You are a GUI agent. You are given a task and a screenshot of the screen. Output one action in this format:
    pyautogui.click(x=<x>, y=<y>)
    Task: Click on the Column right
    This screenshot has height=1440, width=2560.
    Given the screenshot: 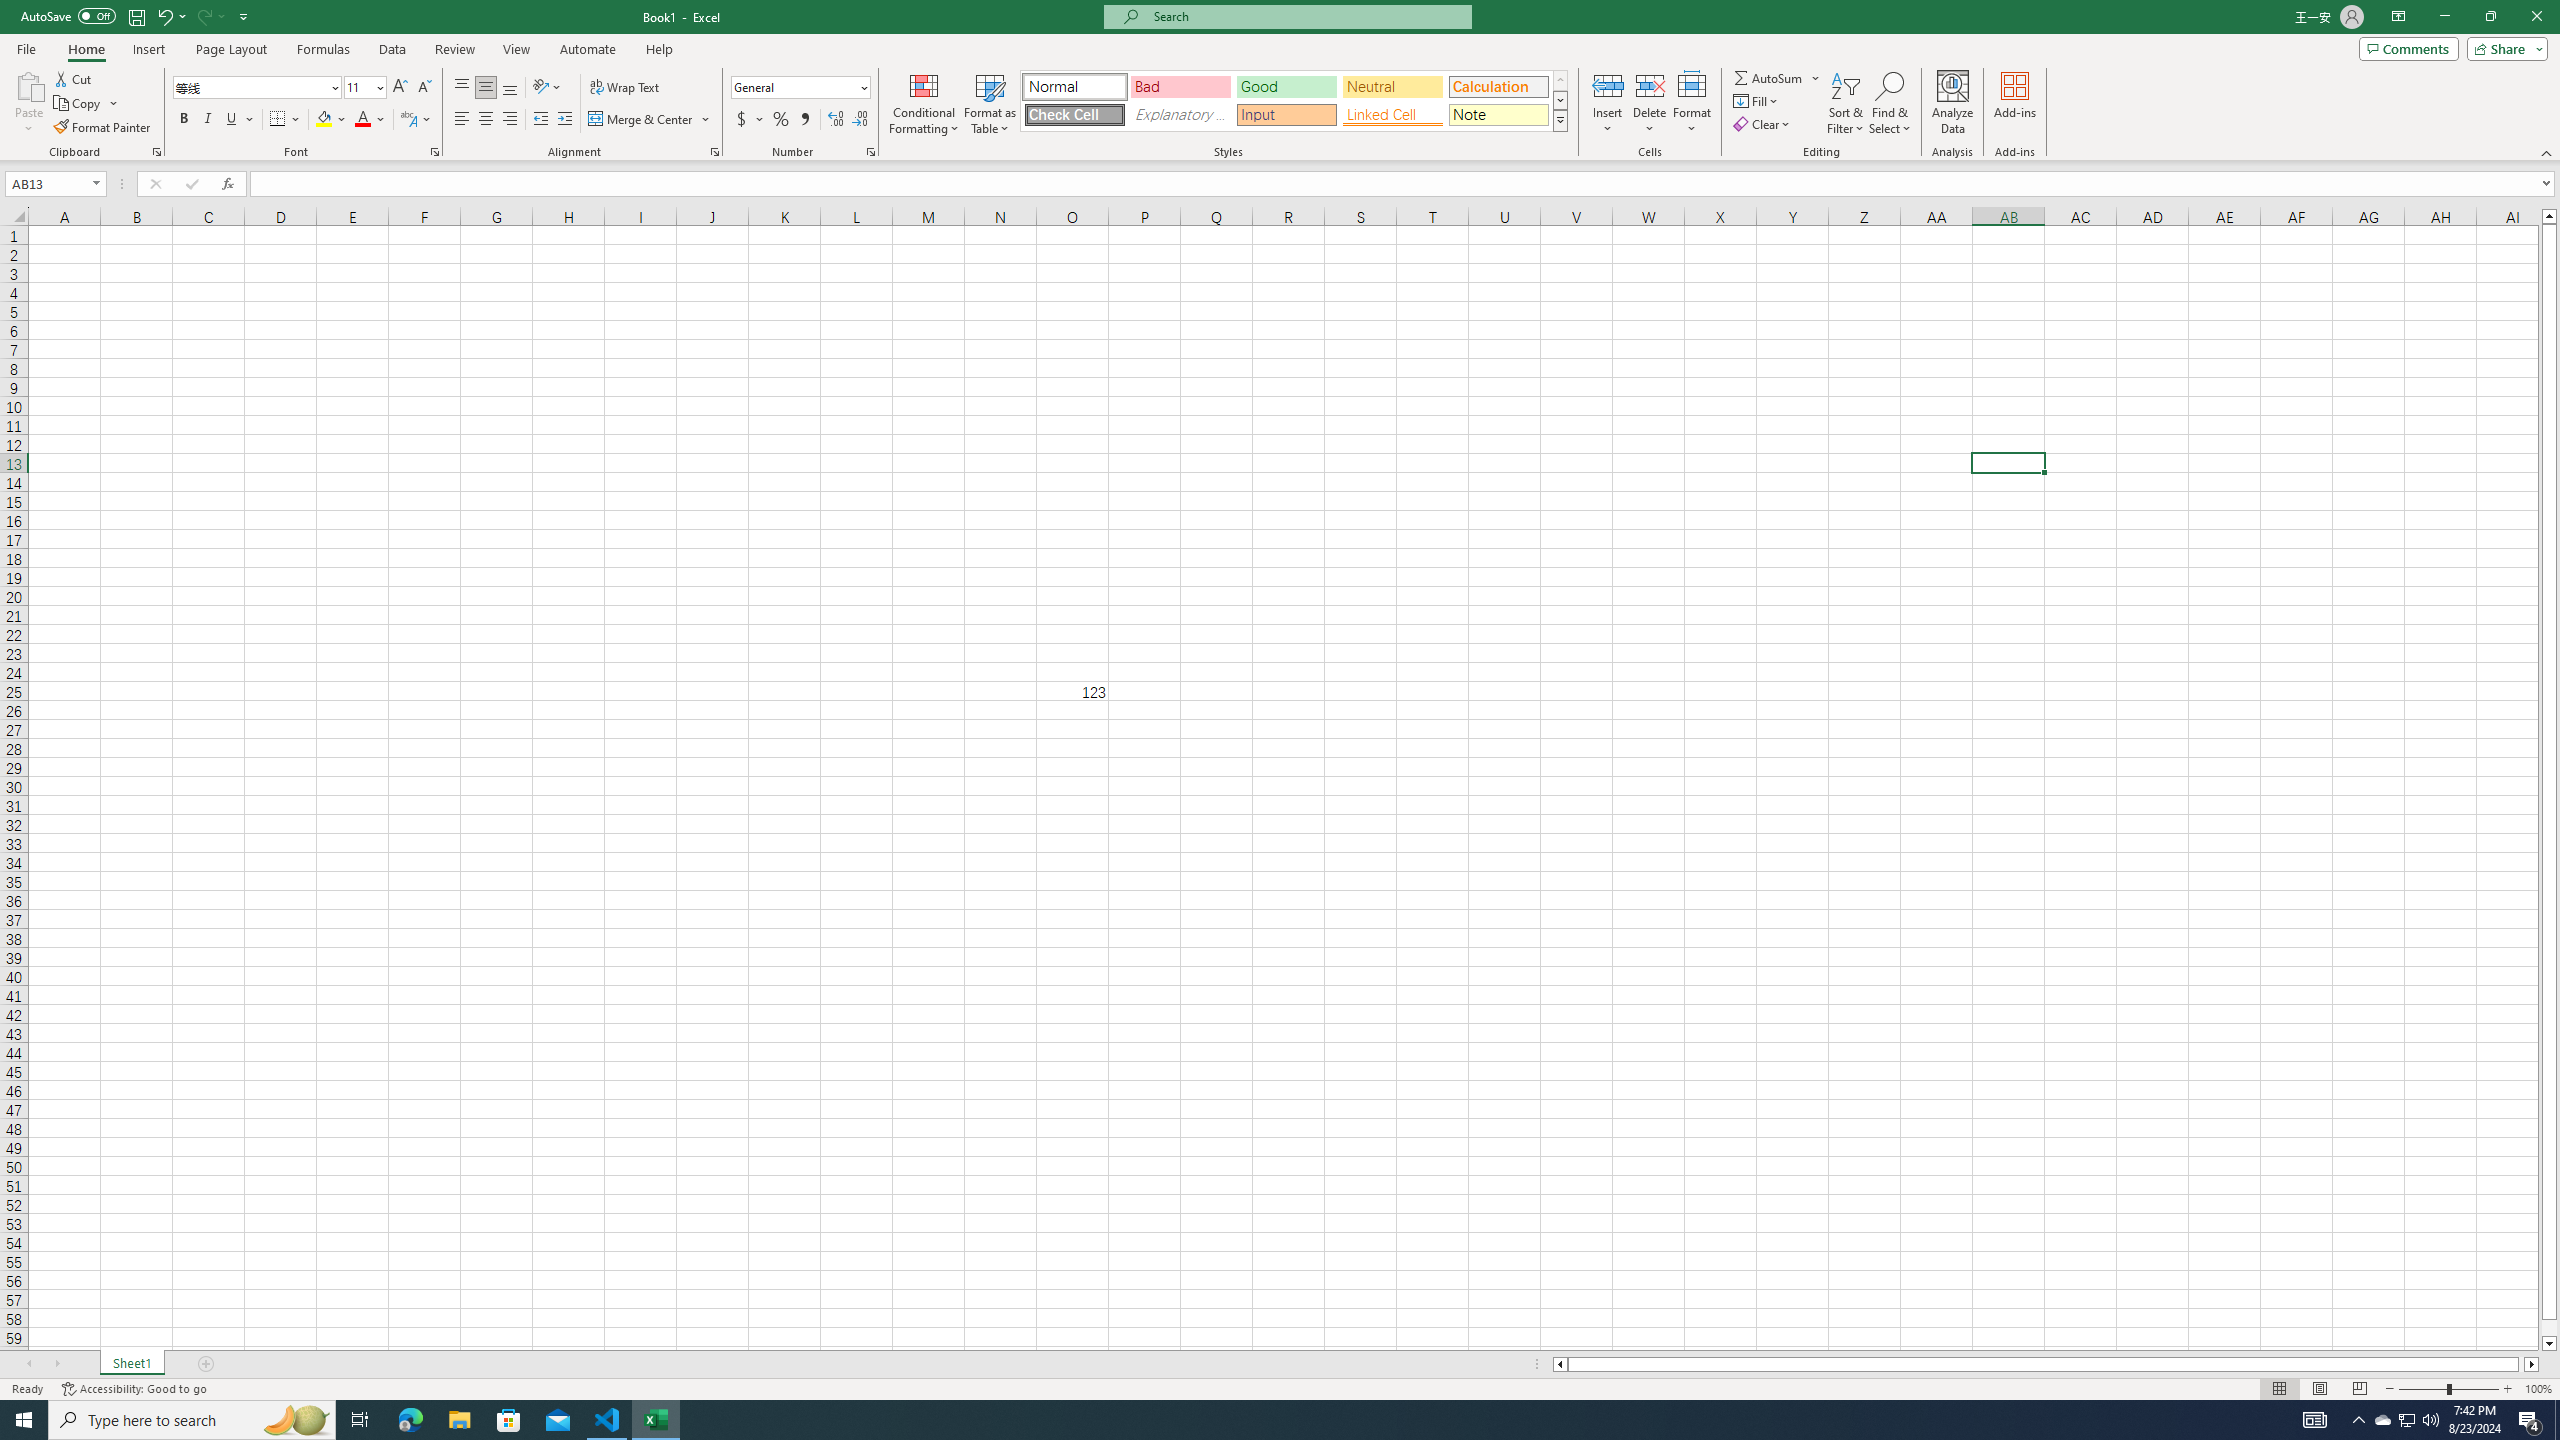 What is the action you would take?
    pyautogui.click(x=2533, y=1364)
    